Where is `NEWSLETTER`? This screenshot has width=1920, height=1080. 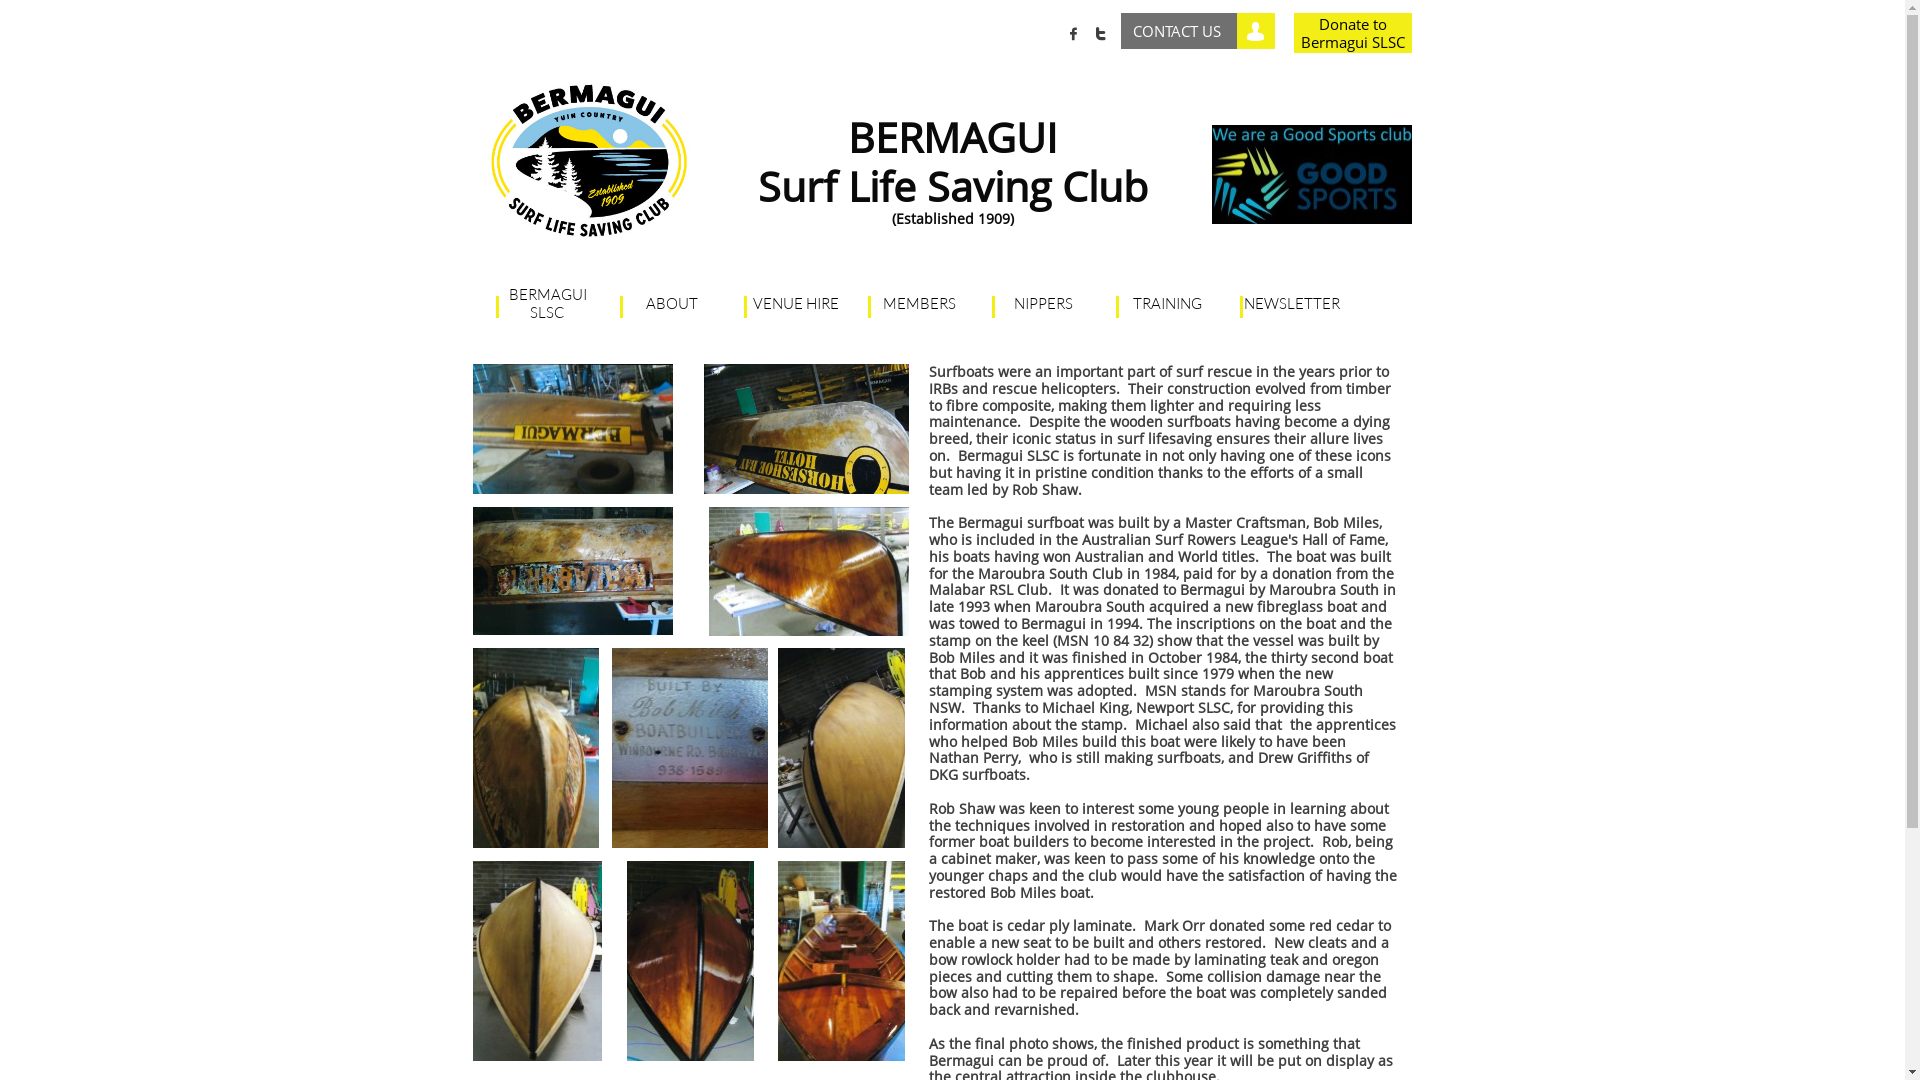
NEWSLETTER is located at coordinates (1292, 304).